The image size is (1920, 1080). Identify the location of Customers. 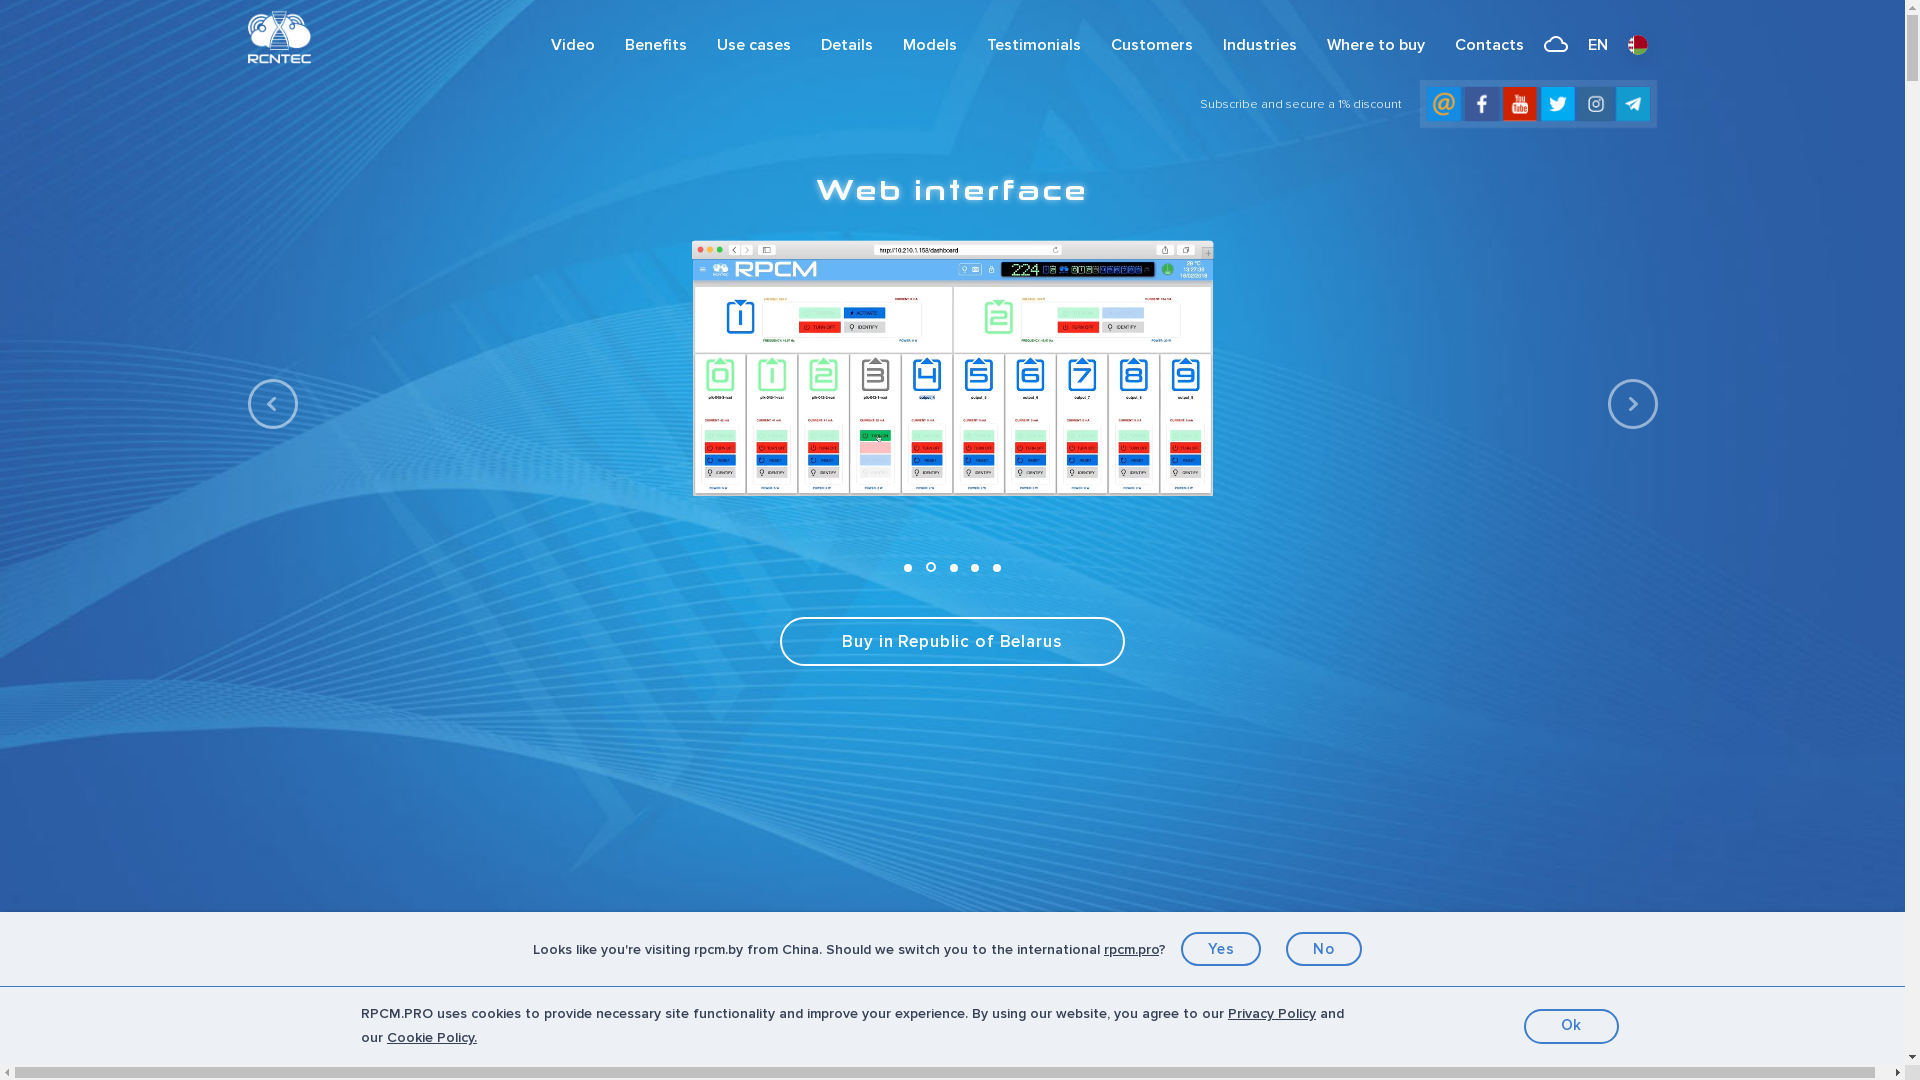
(1152, 45).